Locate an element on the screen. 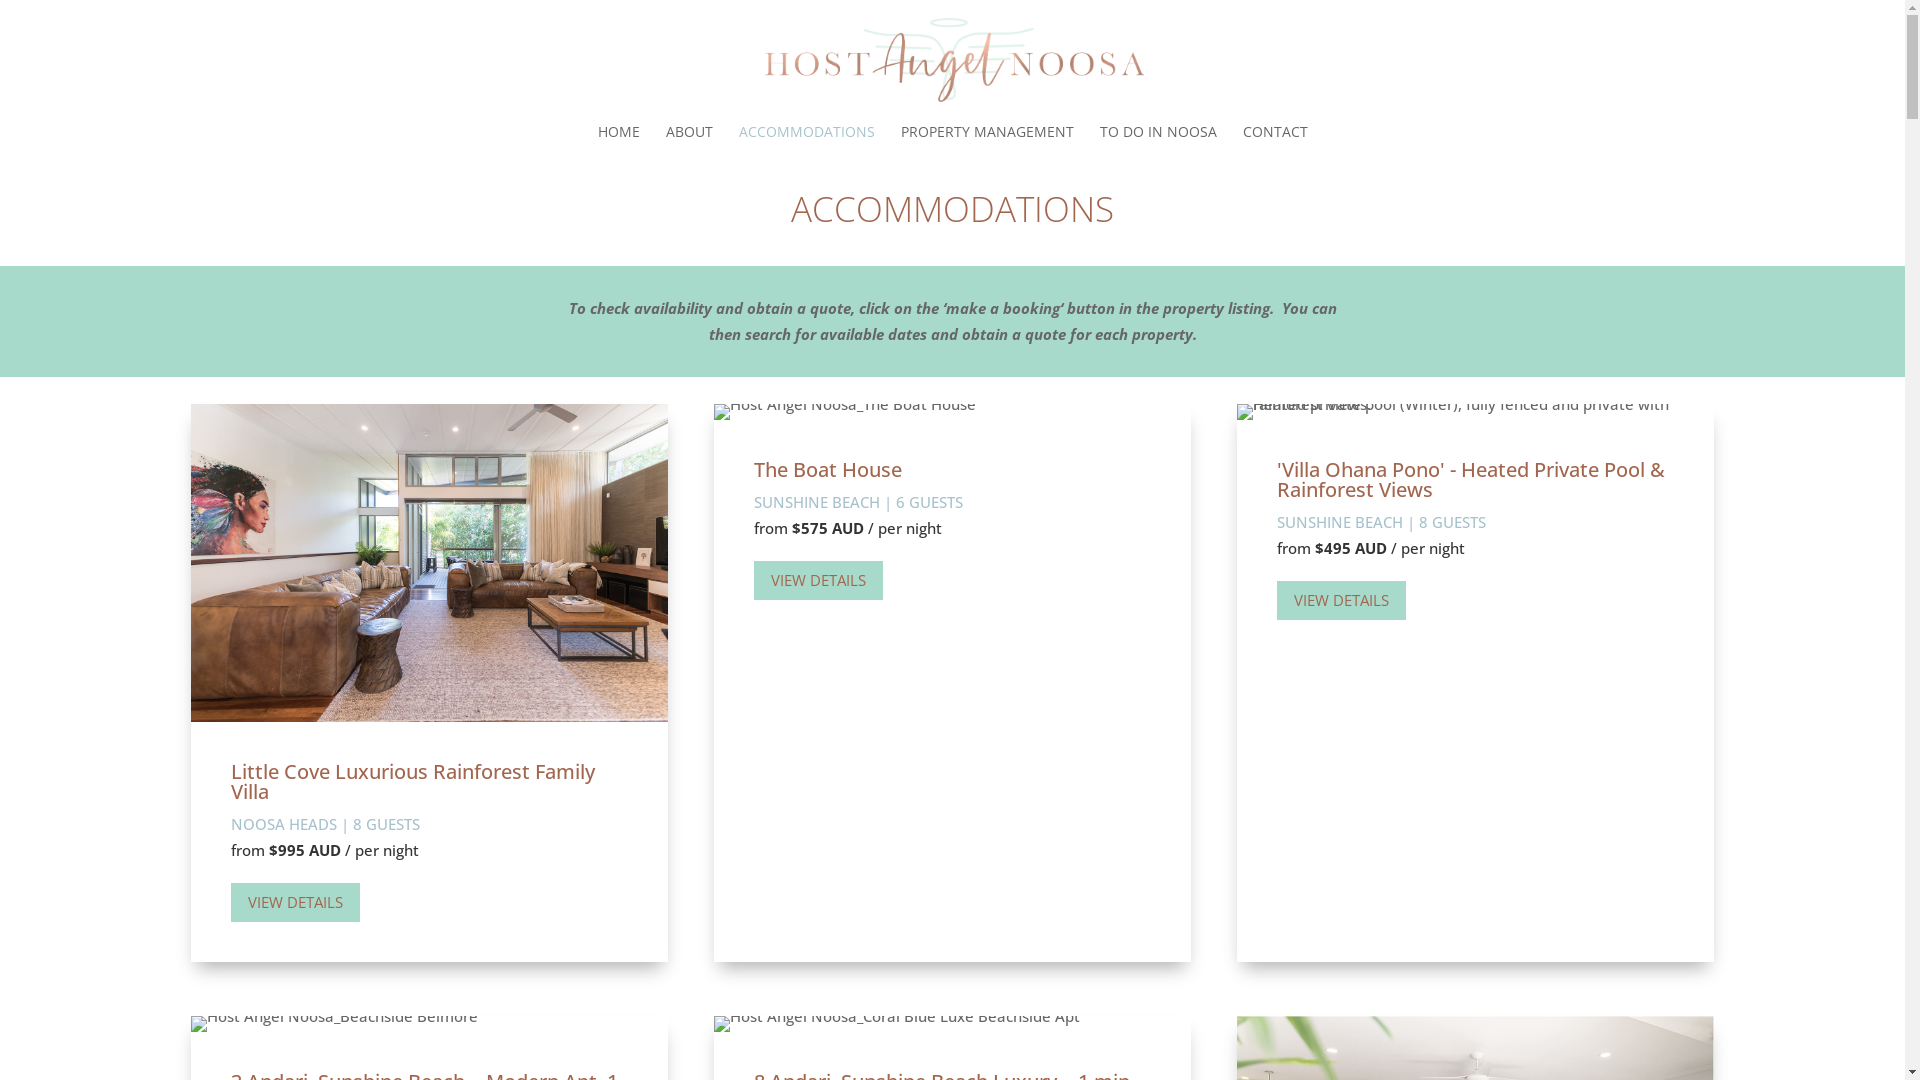  TO DO IN NOOSA is located at coordinates (1158, 143).